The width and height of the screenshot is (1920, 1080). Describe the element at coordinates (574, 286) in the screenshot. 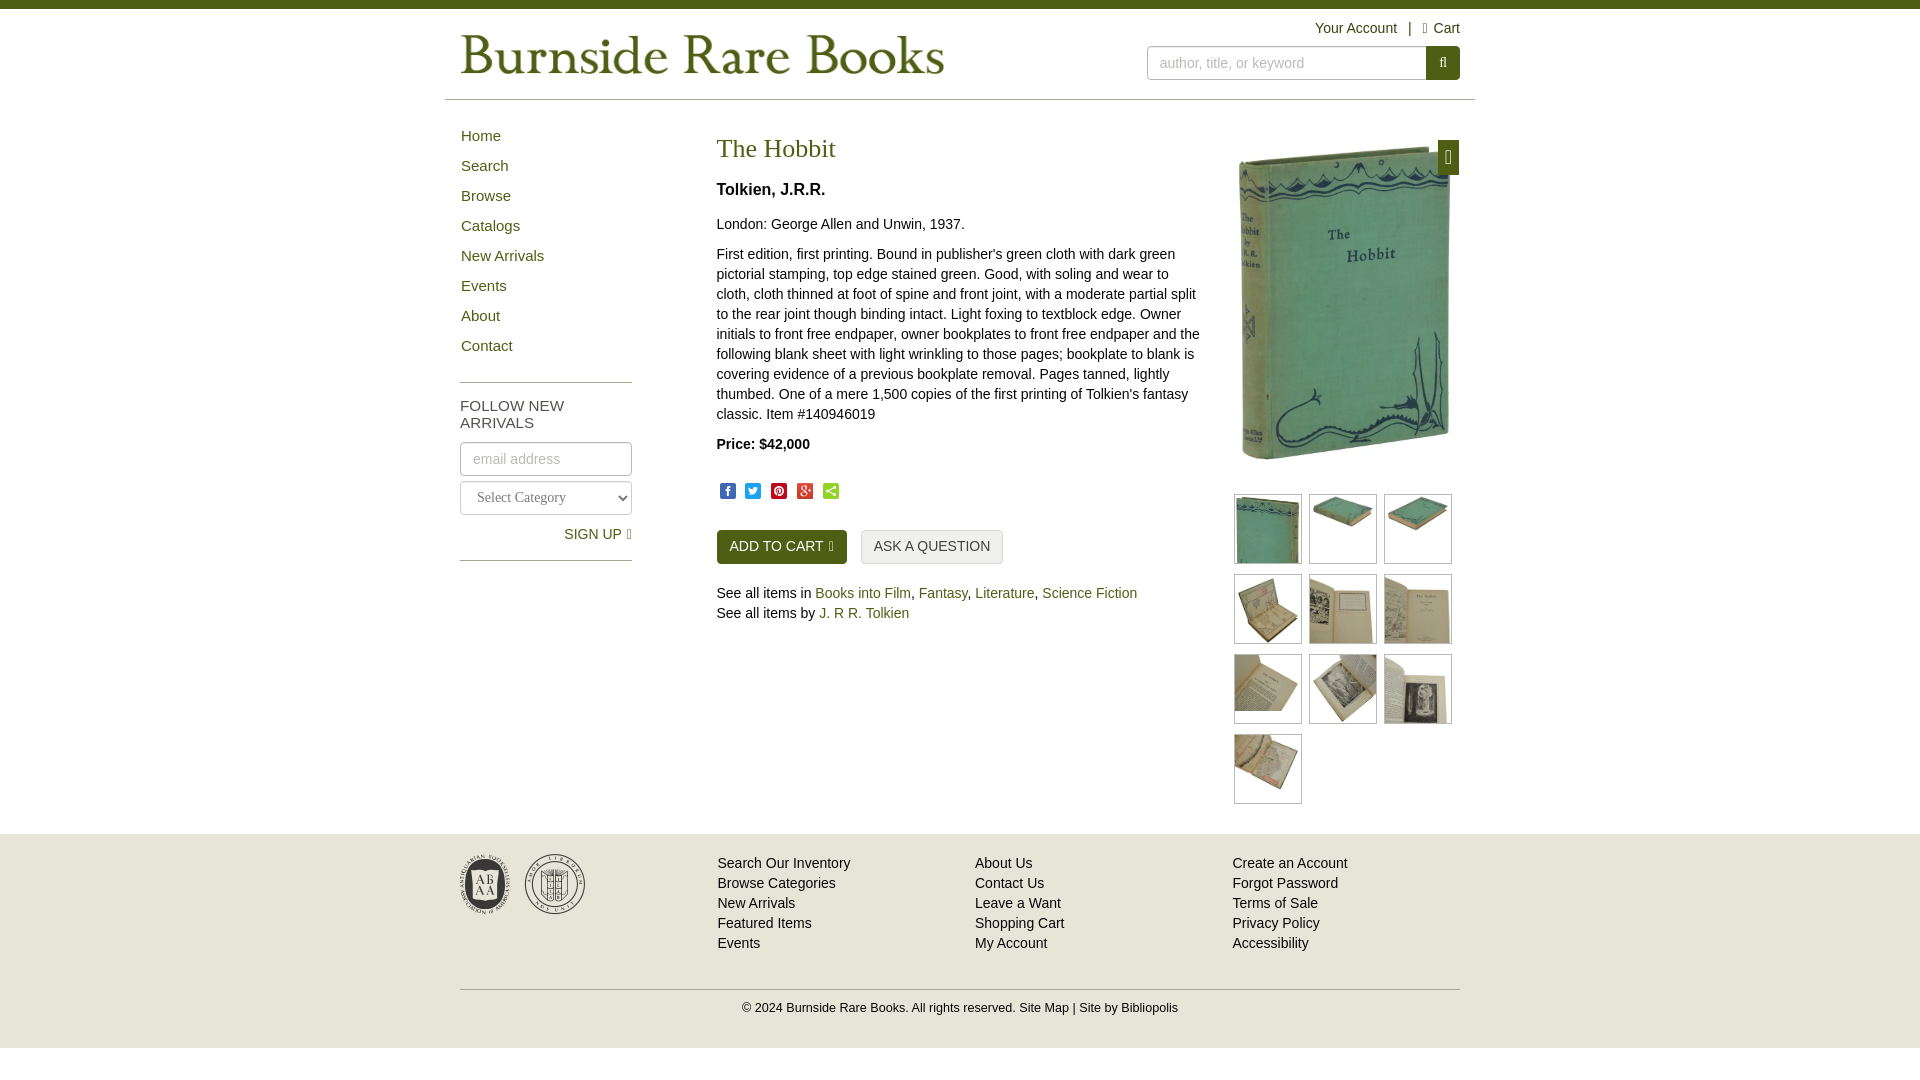

I see `Events` at that location.